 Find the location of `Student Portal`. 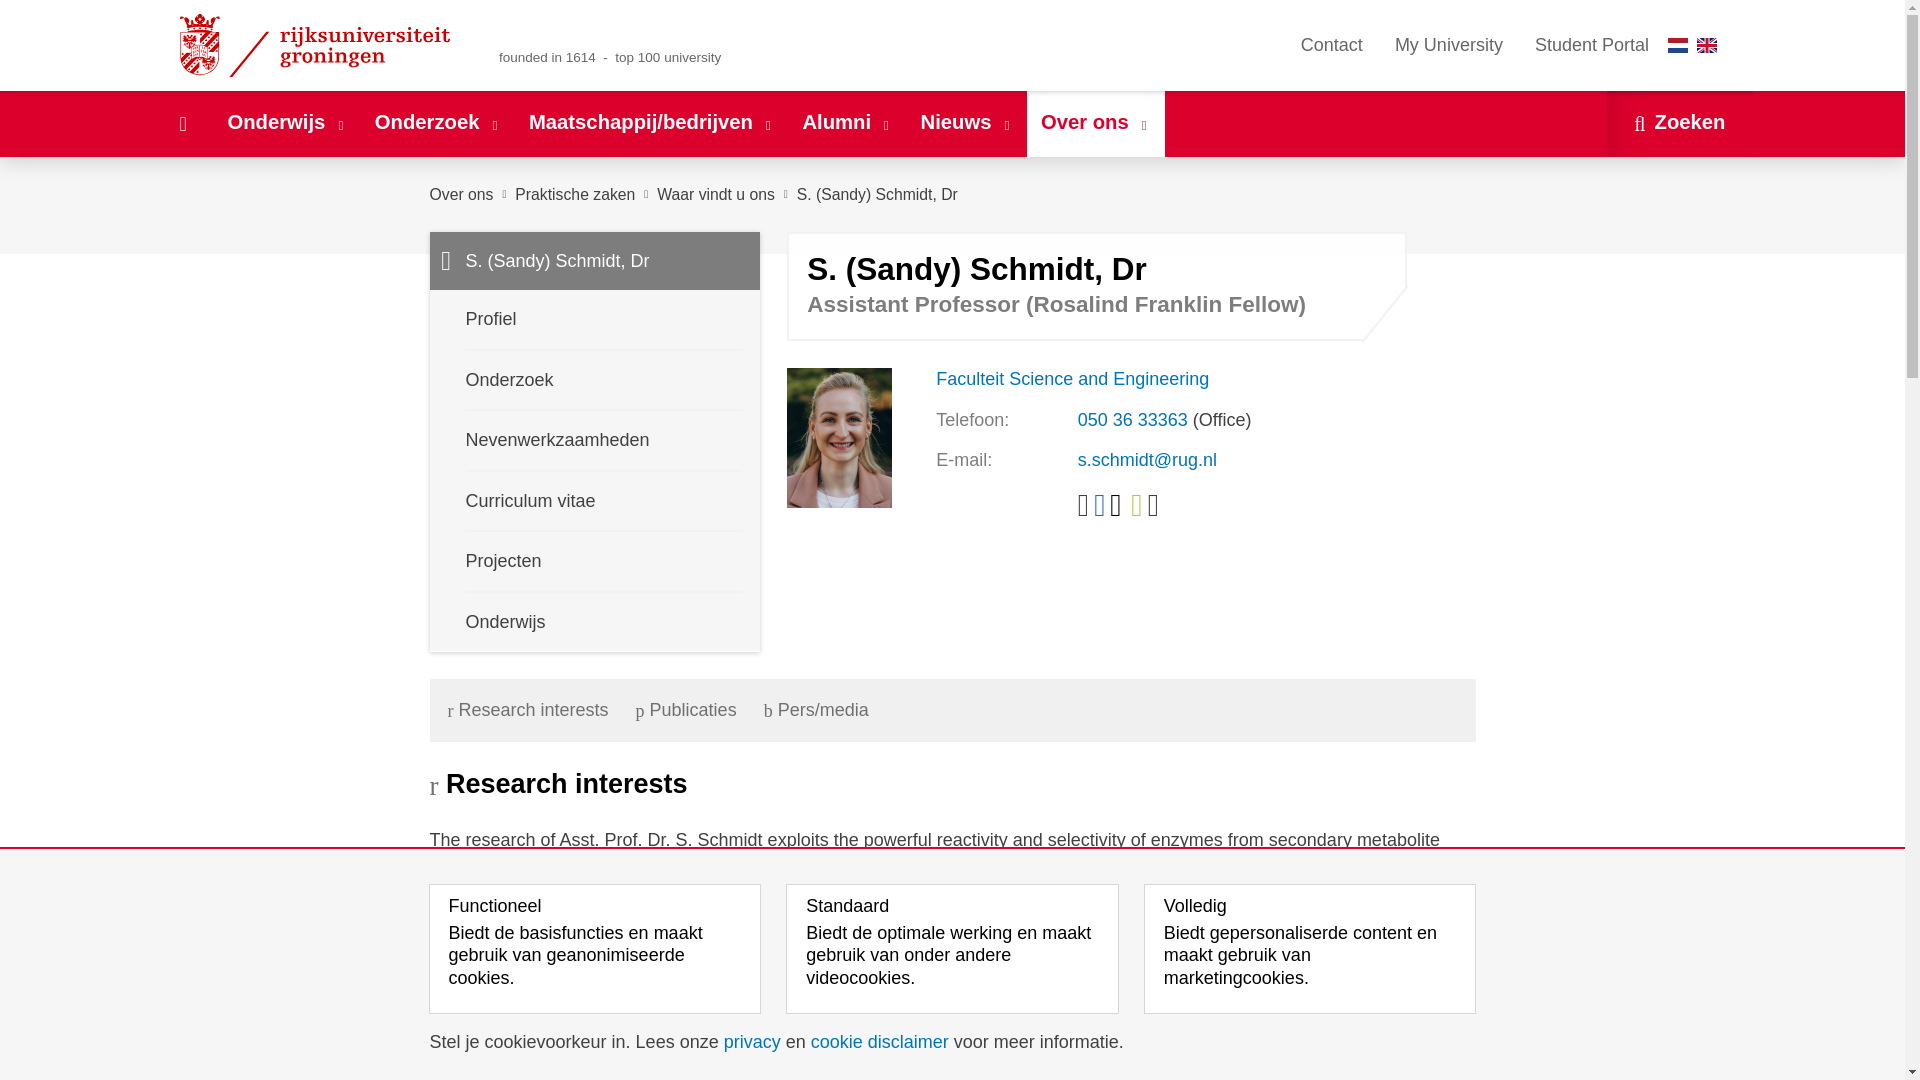

Student Portal is located at coordinates (1591, 45).